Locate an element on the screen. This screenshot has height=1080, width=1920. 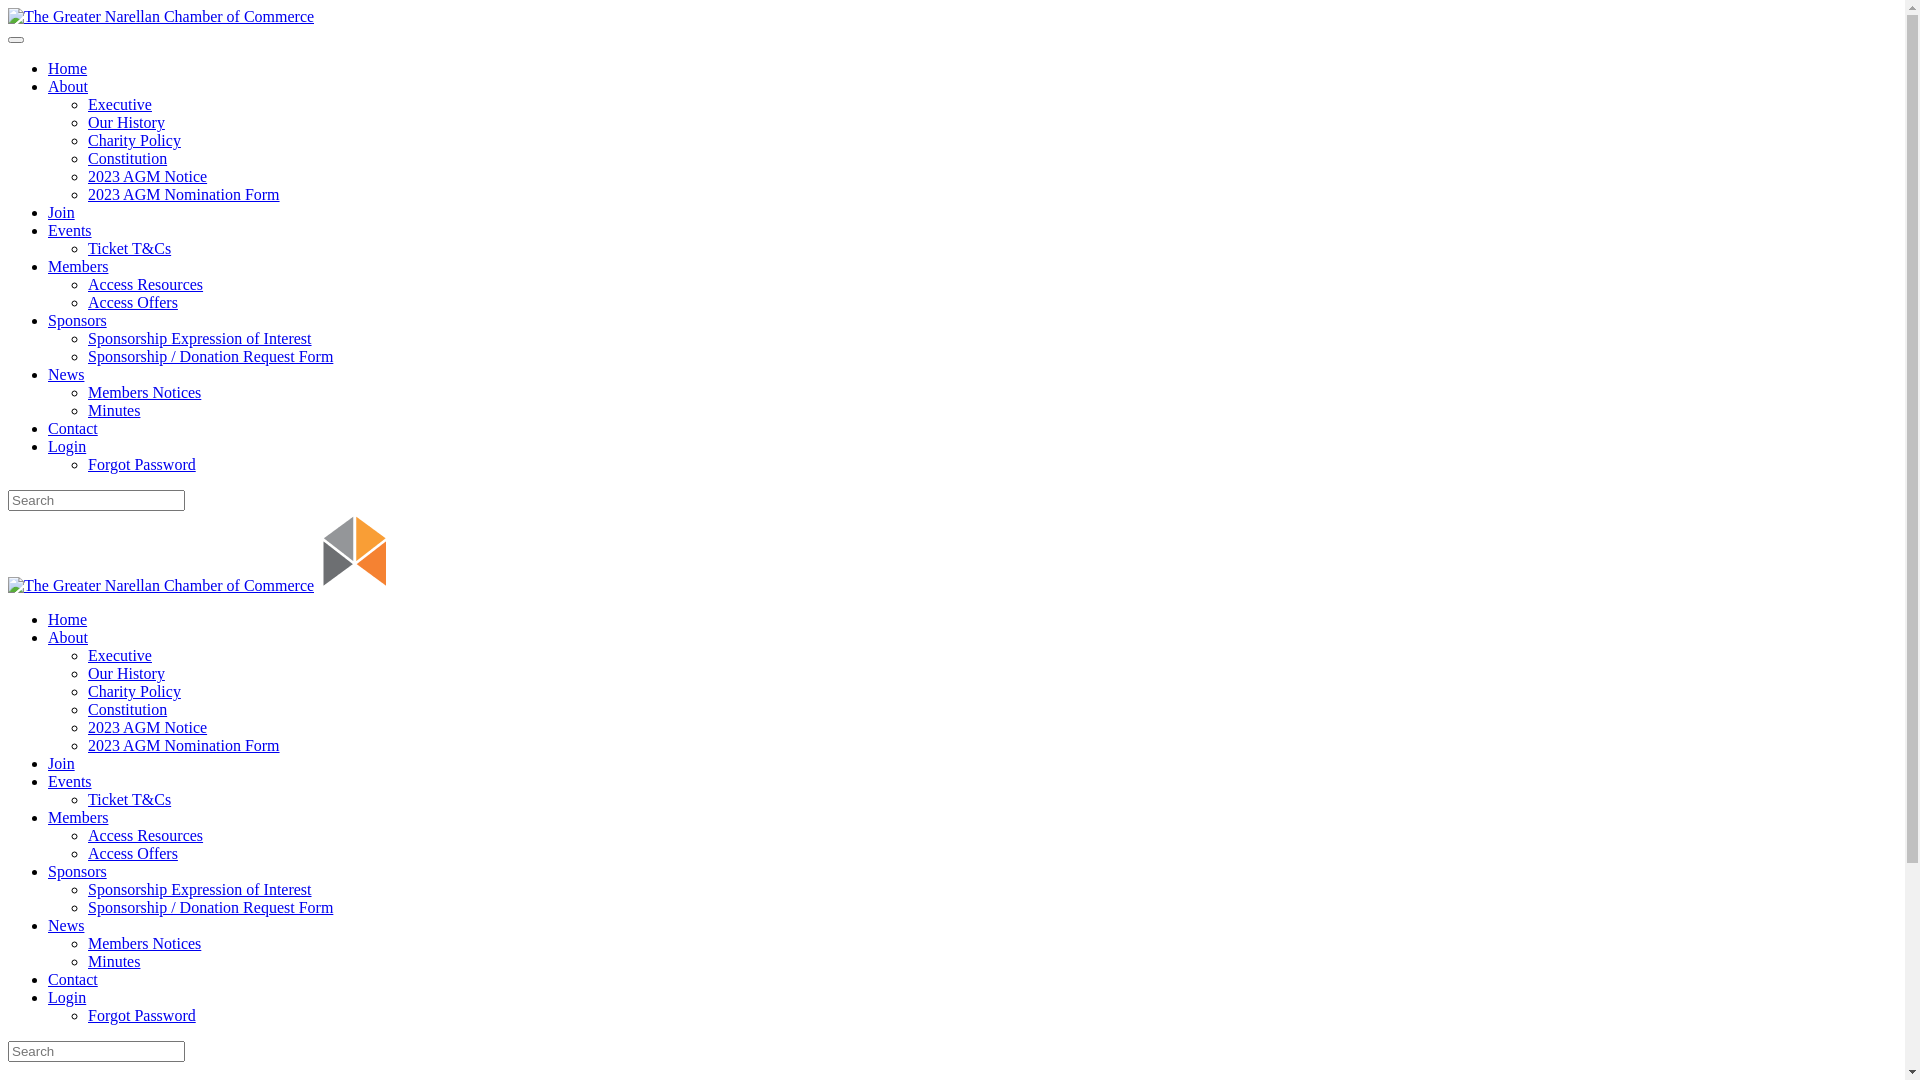
News is located at coordinates (66, 374).